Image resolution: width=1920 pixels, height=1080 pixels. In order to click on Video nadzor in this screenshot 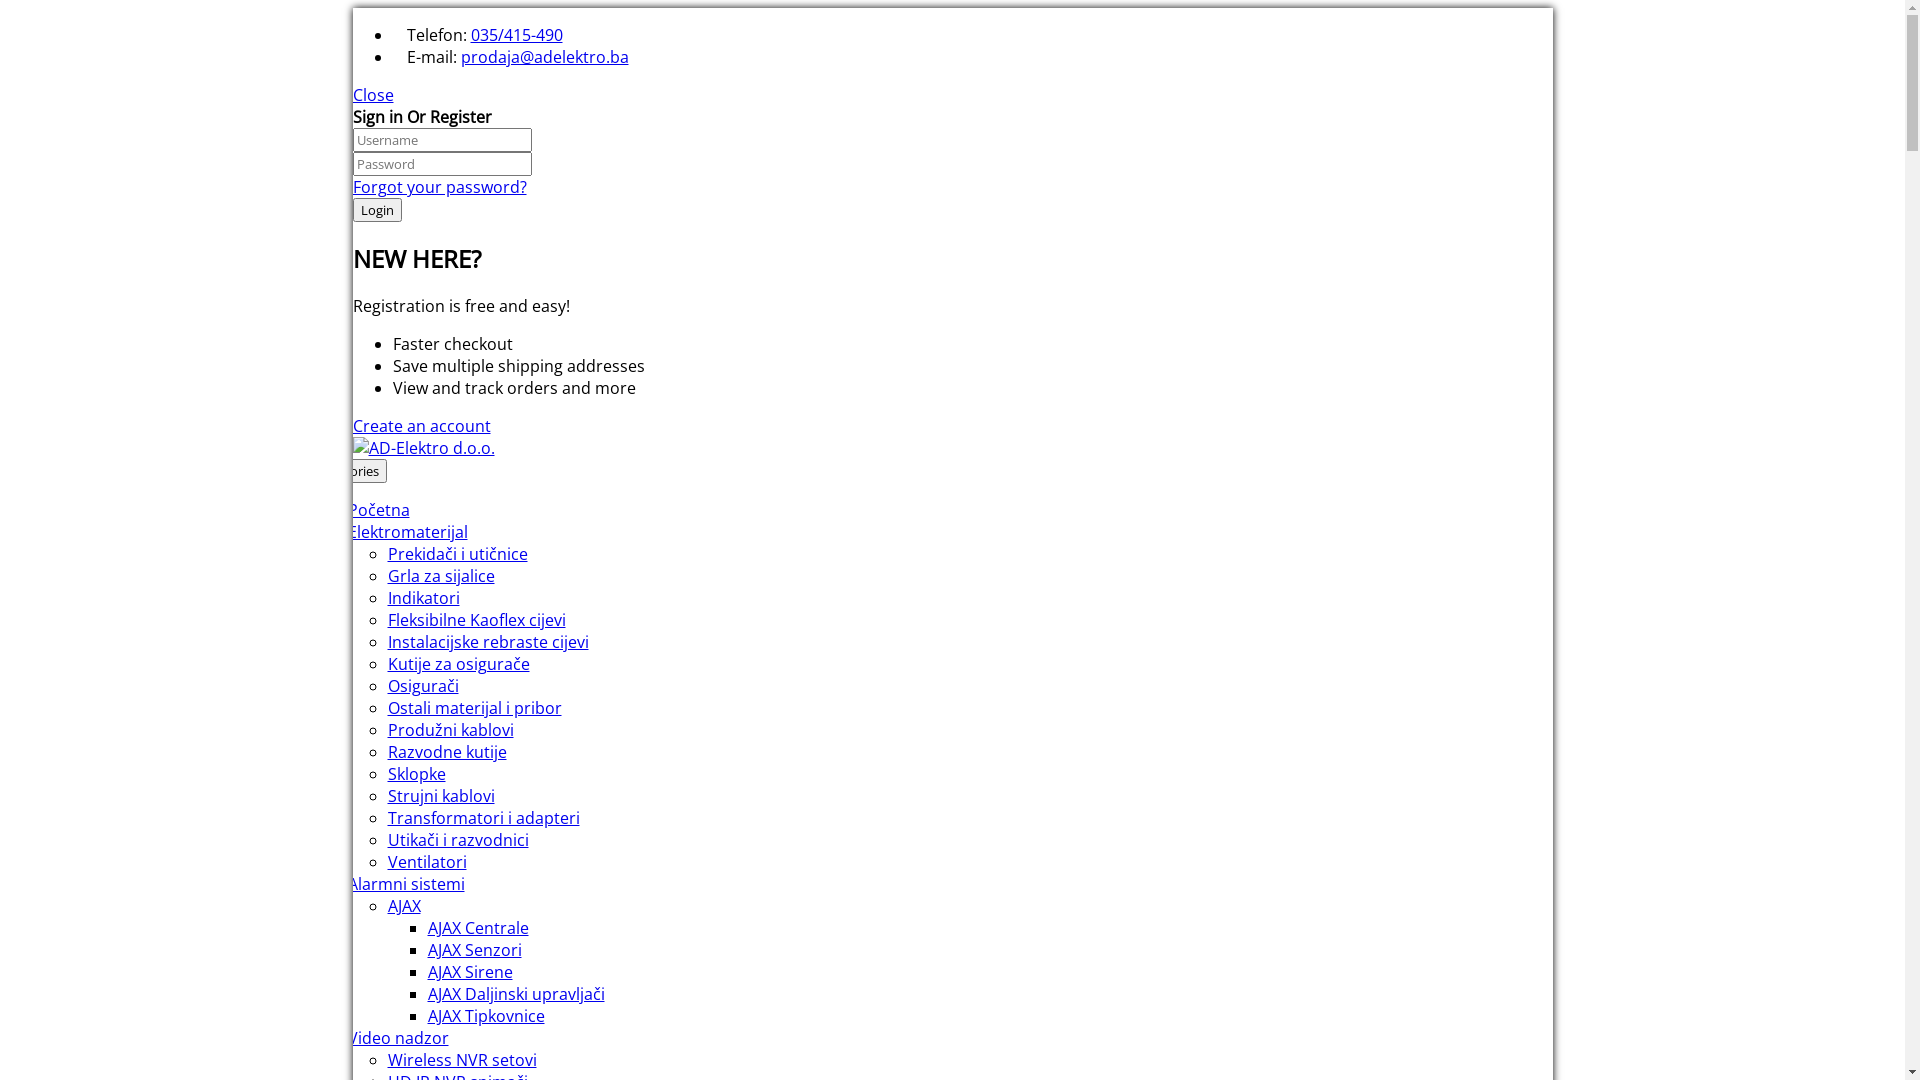, I will do `click(398, 1038)`.